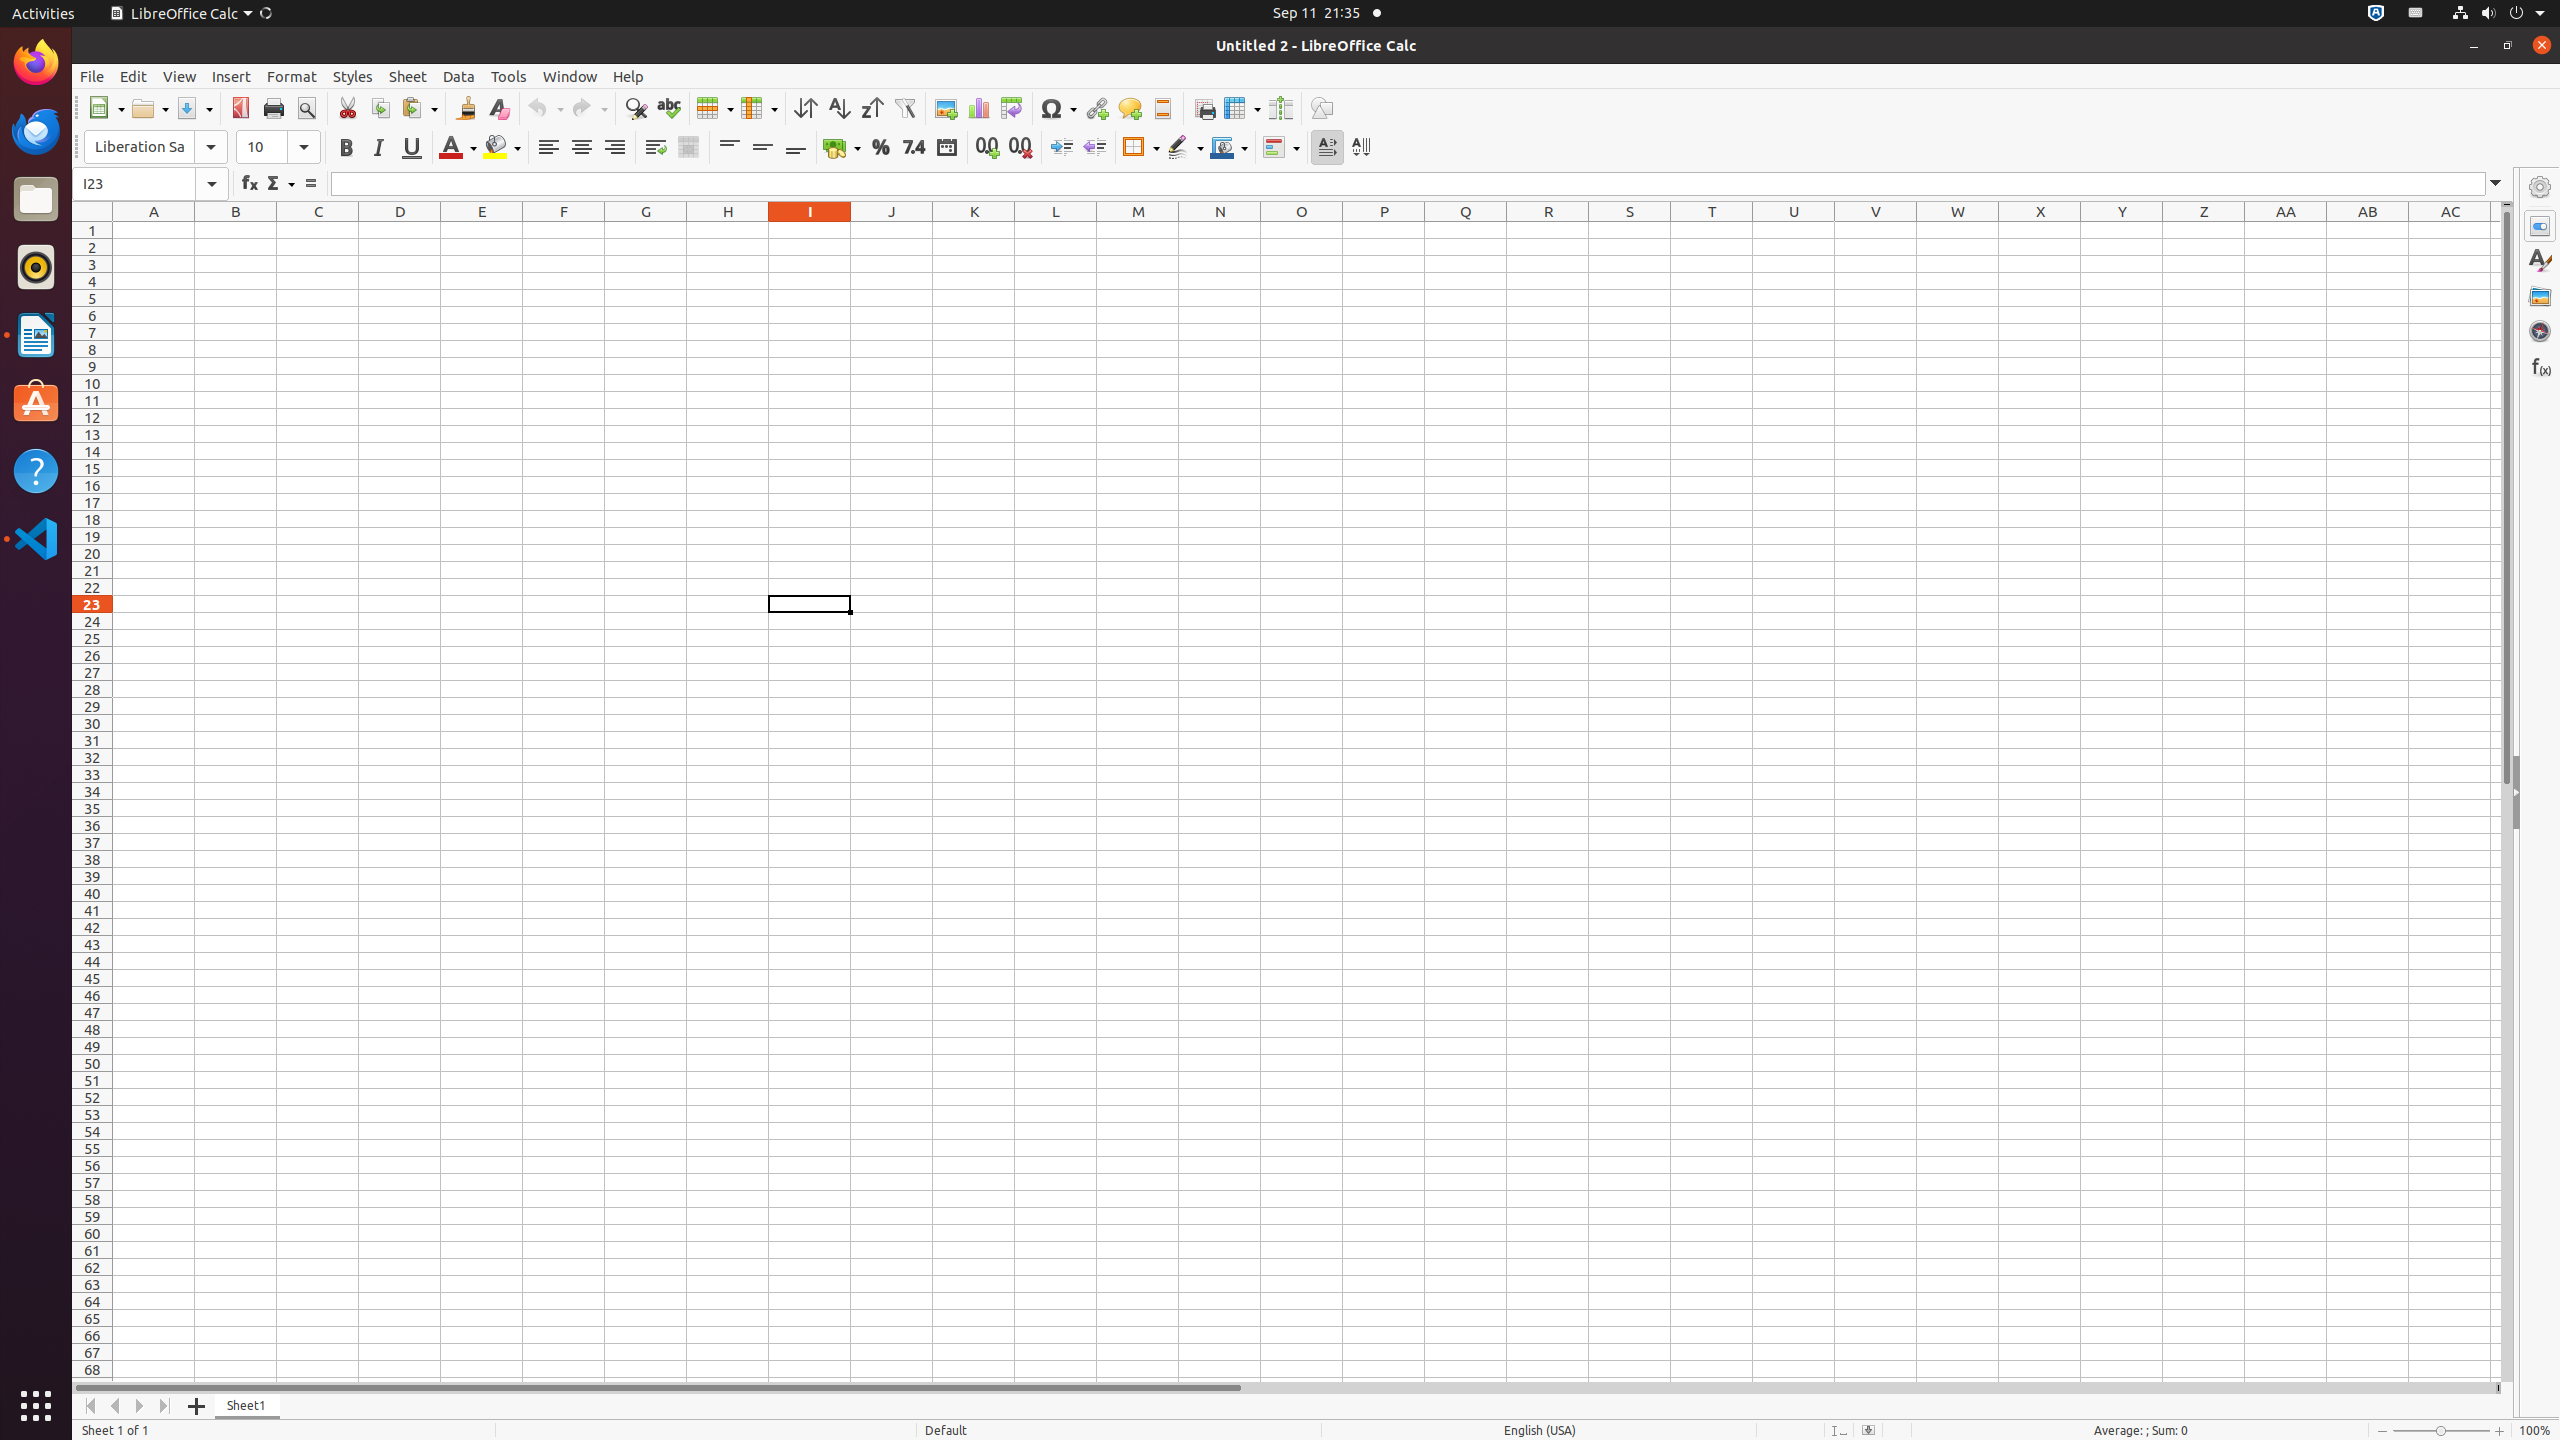 The image size is (2560, 1440). What do you see at coordinates (1408, 184) in the screenshot?
I see `Input line` at bounding box center [1408, 184].